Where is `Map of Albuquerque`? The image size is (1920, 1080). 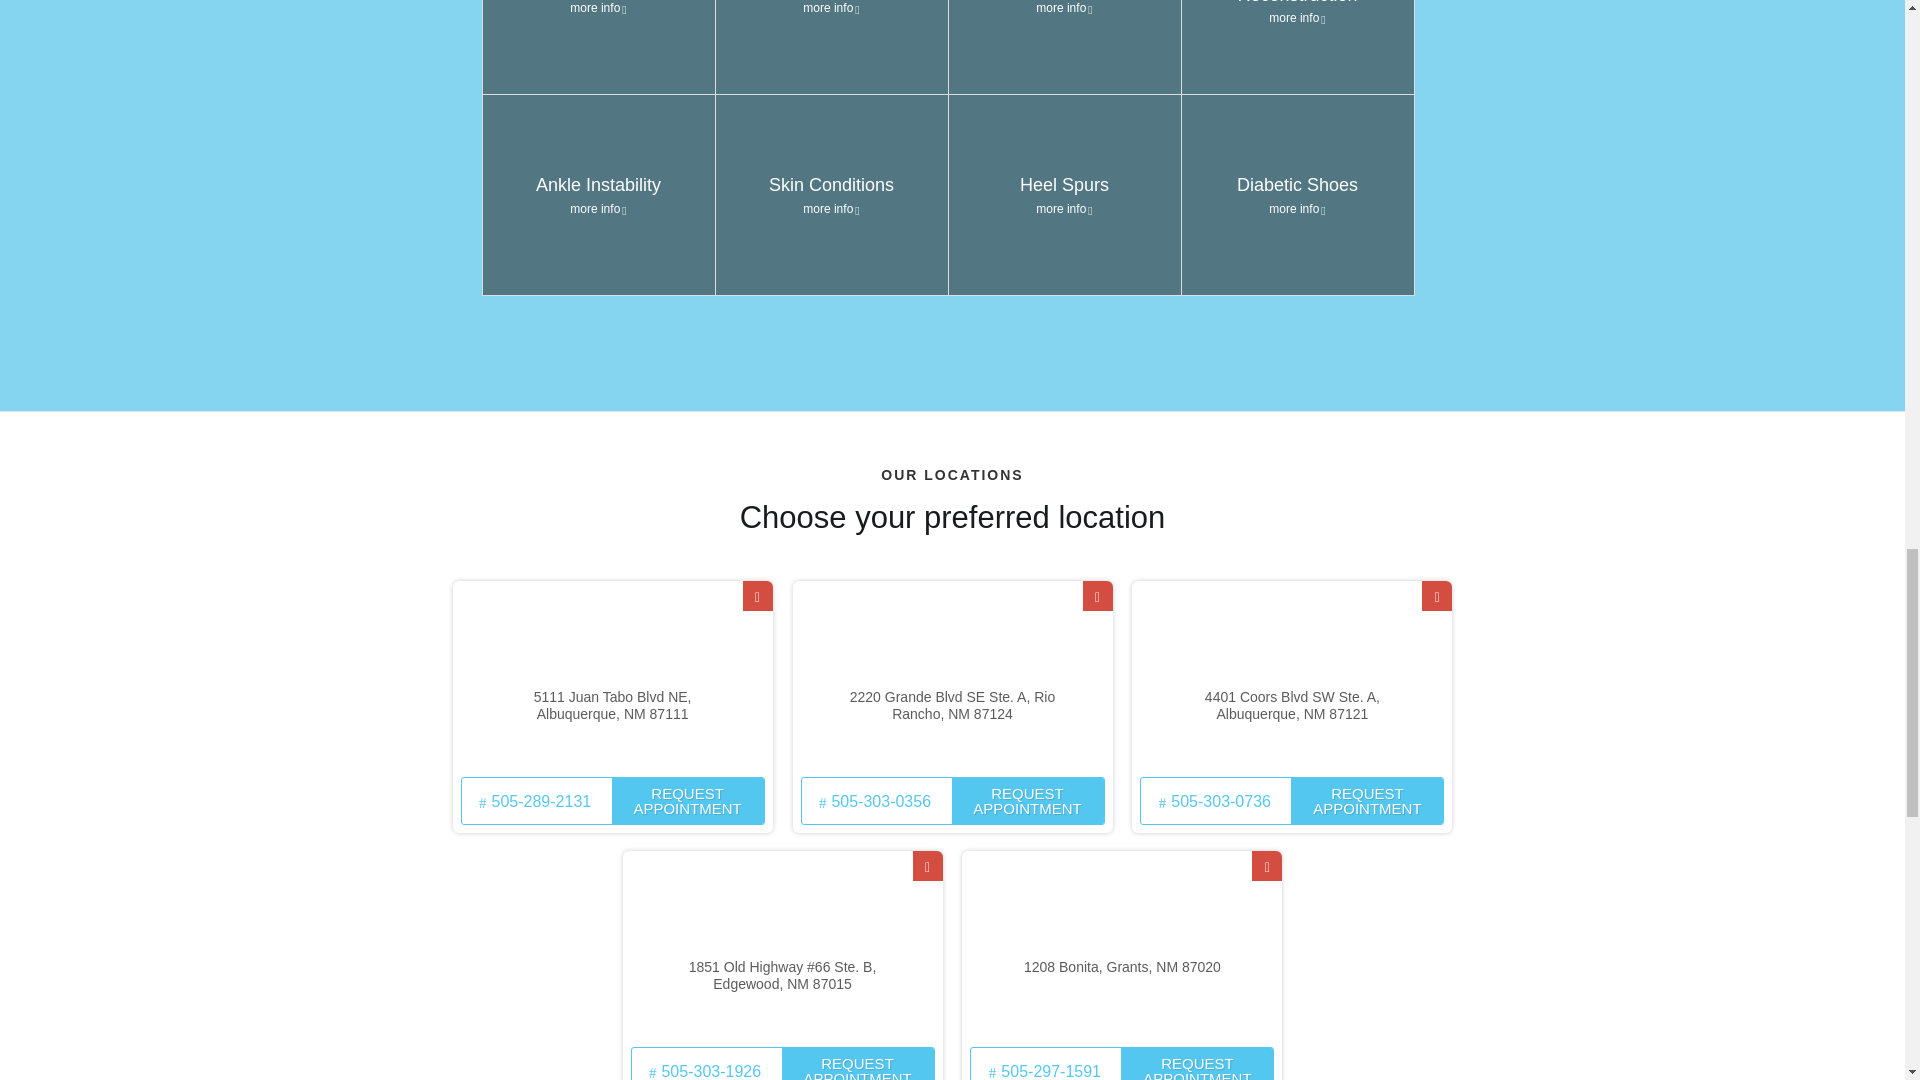
Map of Albuquerque is located at coordinates (613, 676).